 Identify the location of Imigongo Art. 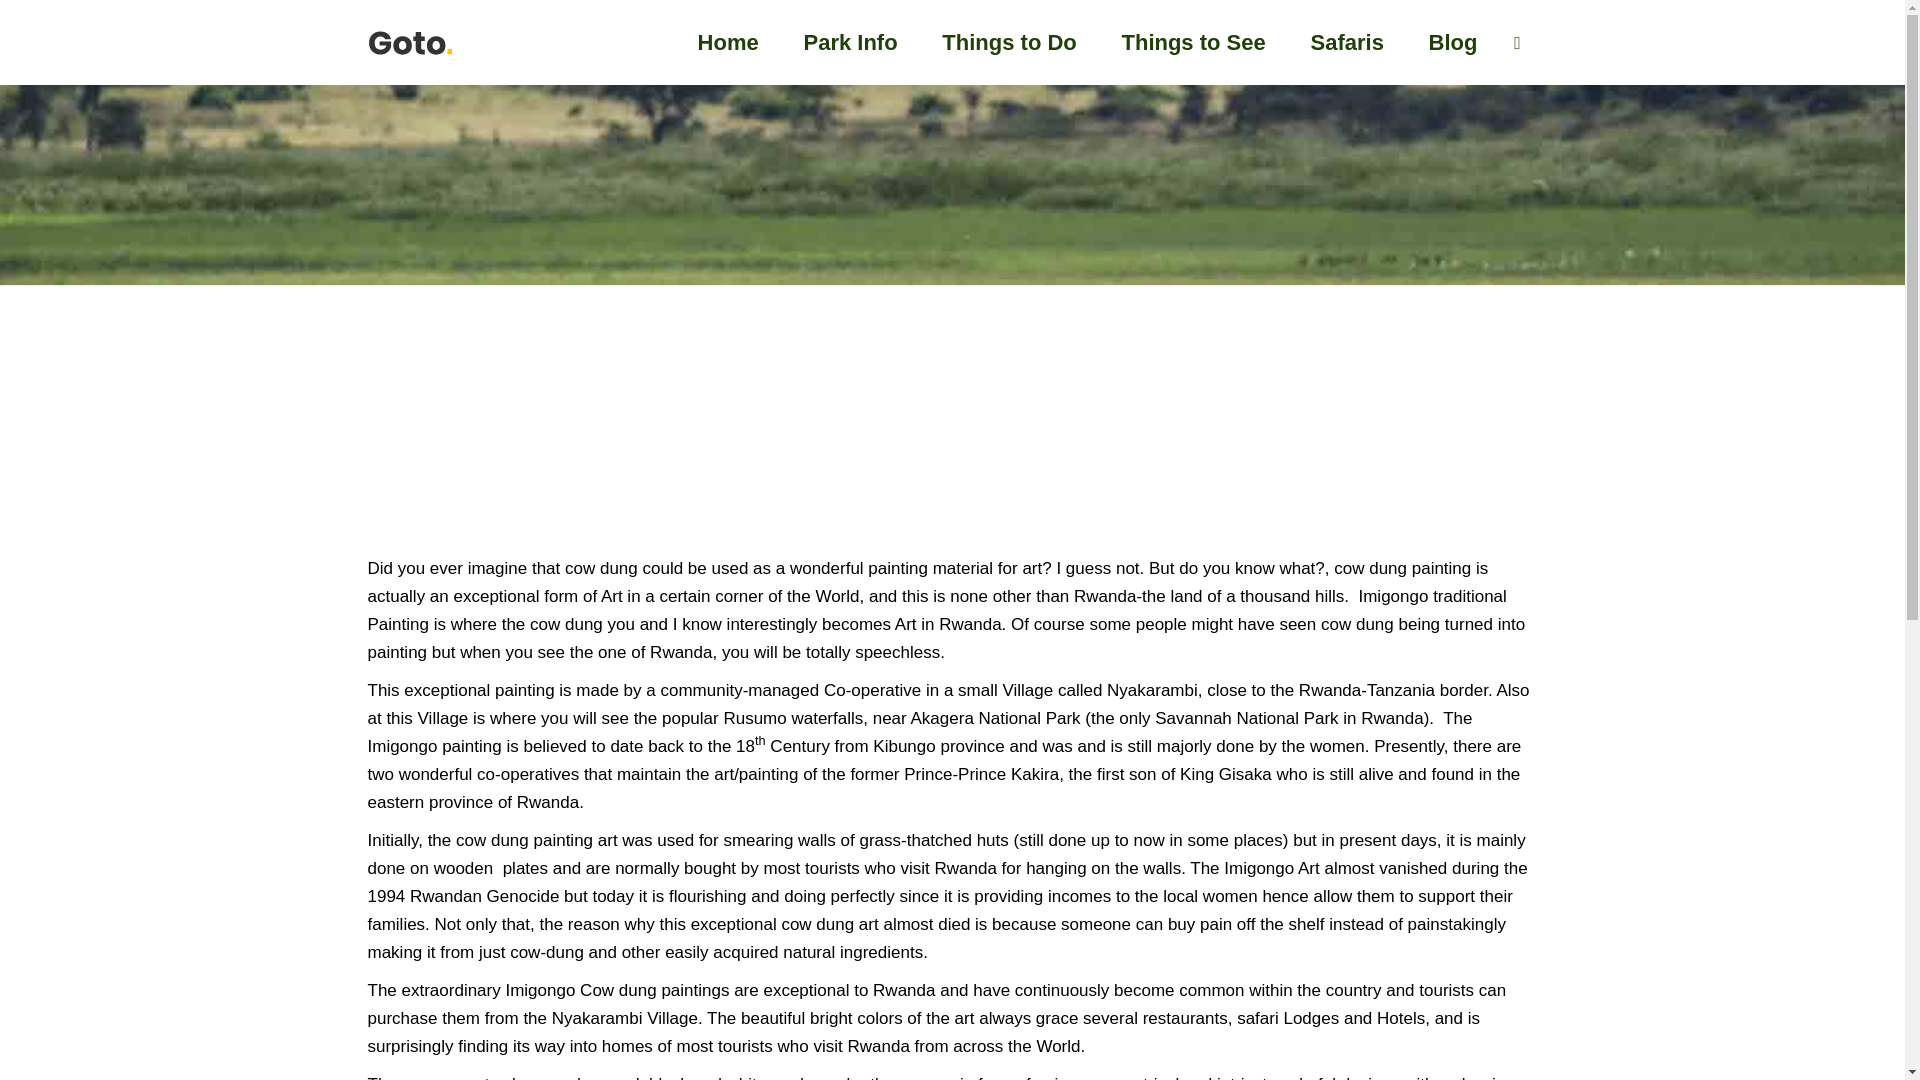
(1052, 490).